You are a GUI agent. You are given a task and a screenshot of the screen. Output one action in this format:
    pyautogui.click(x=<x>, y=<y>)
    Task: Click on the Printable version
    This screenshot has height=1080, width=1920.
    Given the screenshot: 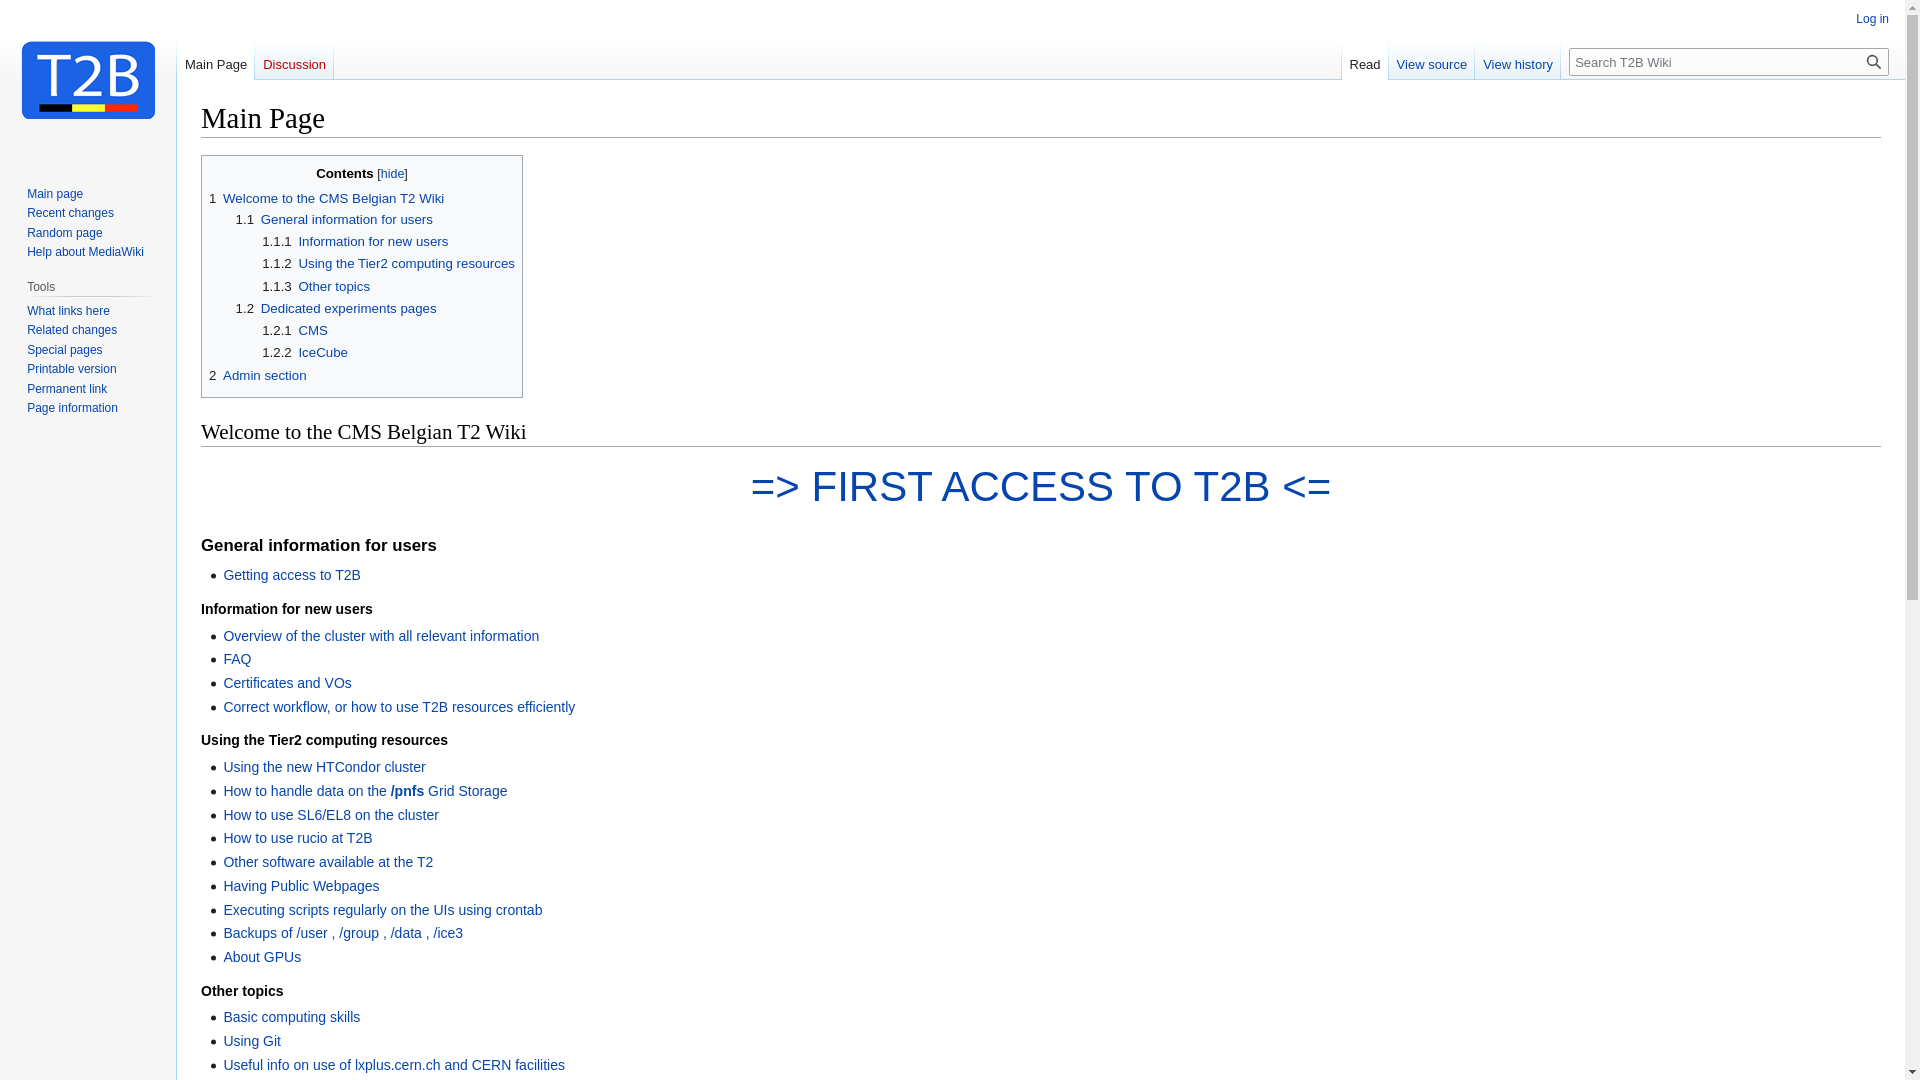 What is the action you would take?
    pyautogui.click(x=72, y=369)
    